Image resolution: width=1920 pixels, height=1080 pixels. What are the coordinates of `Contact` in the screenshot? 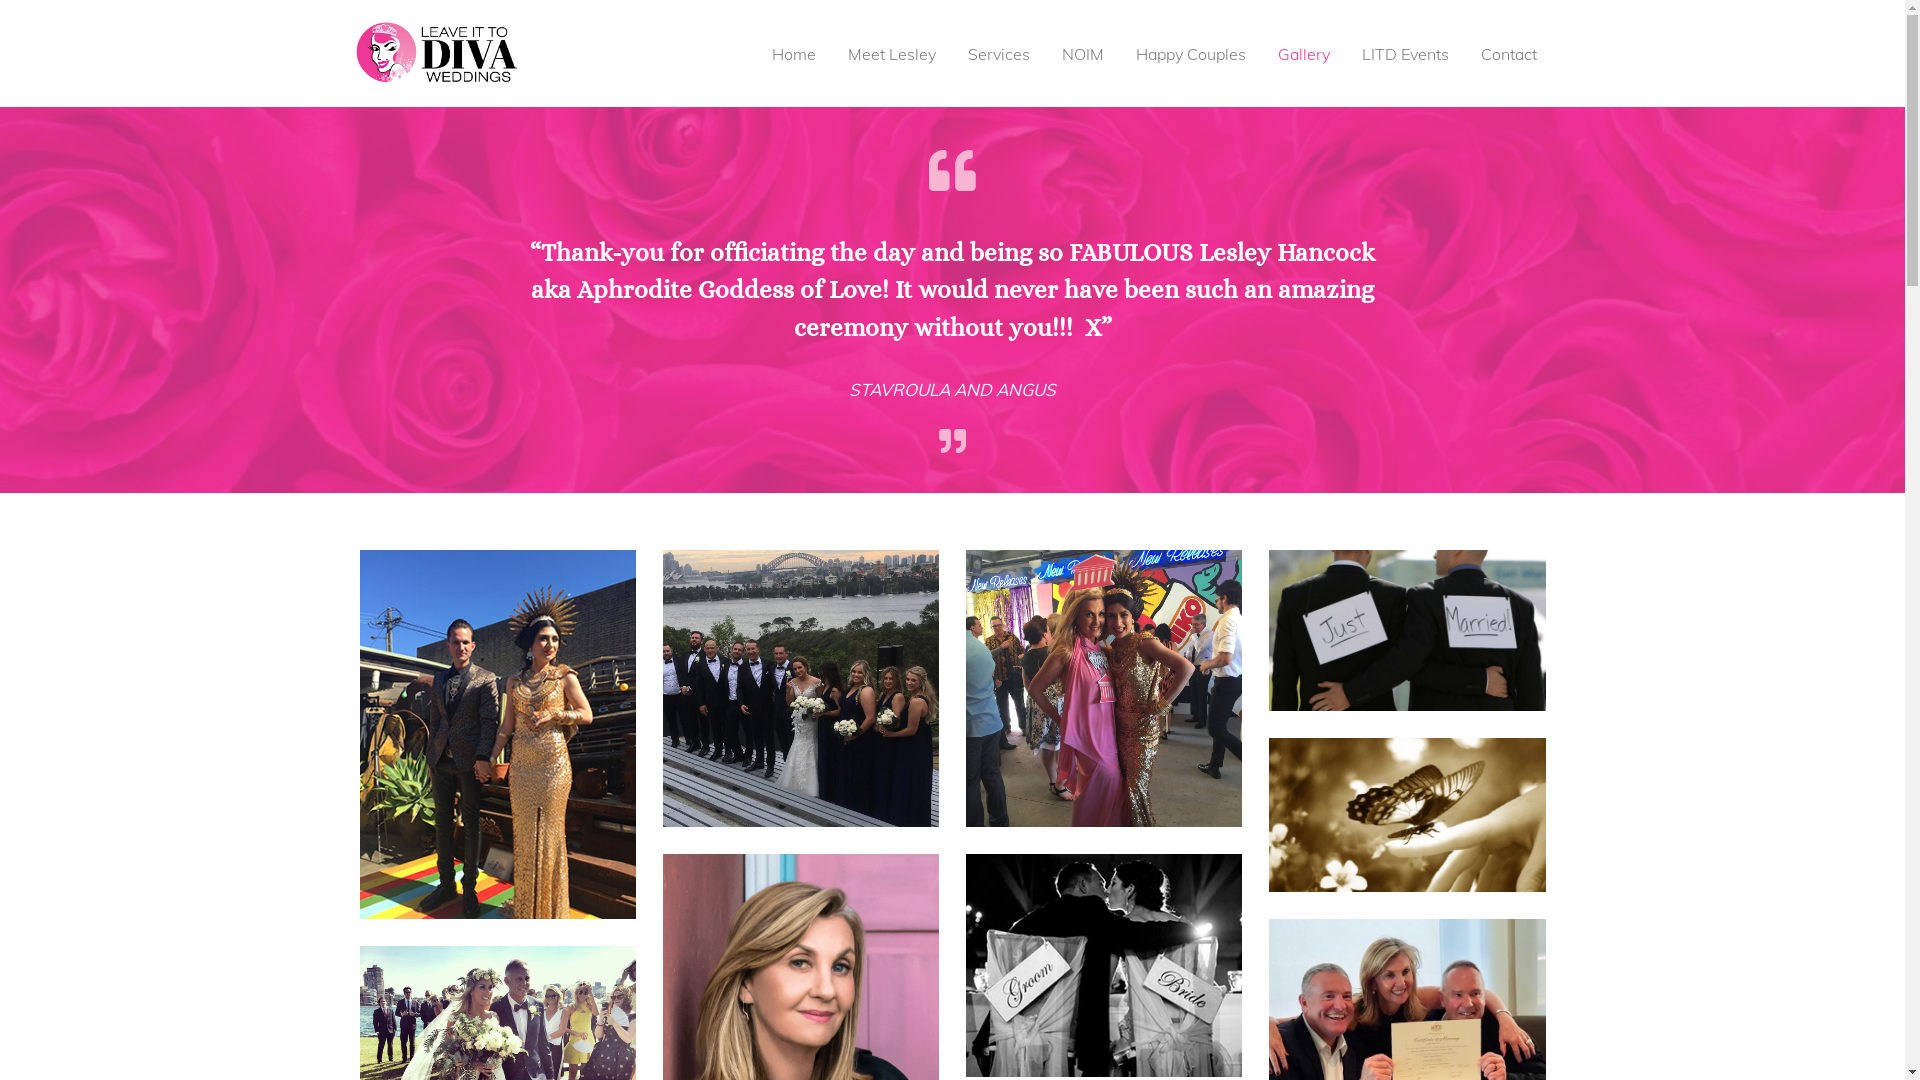 It's located at (1508, 54).